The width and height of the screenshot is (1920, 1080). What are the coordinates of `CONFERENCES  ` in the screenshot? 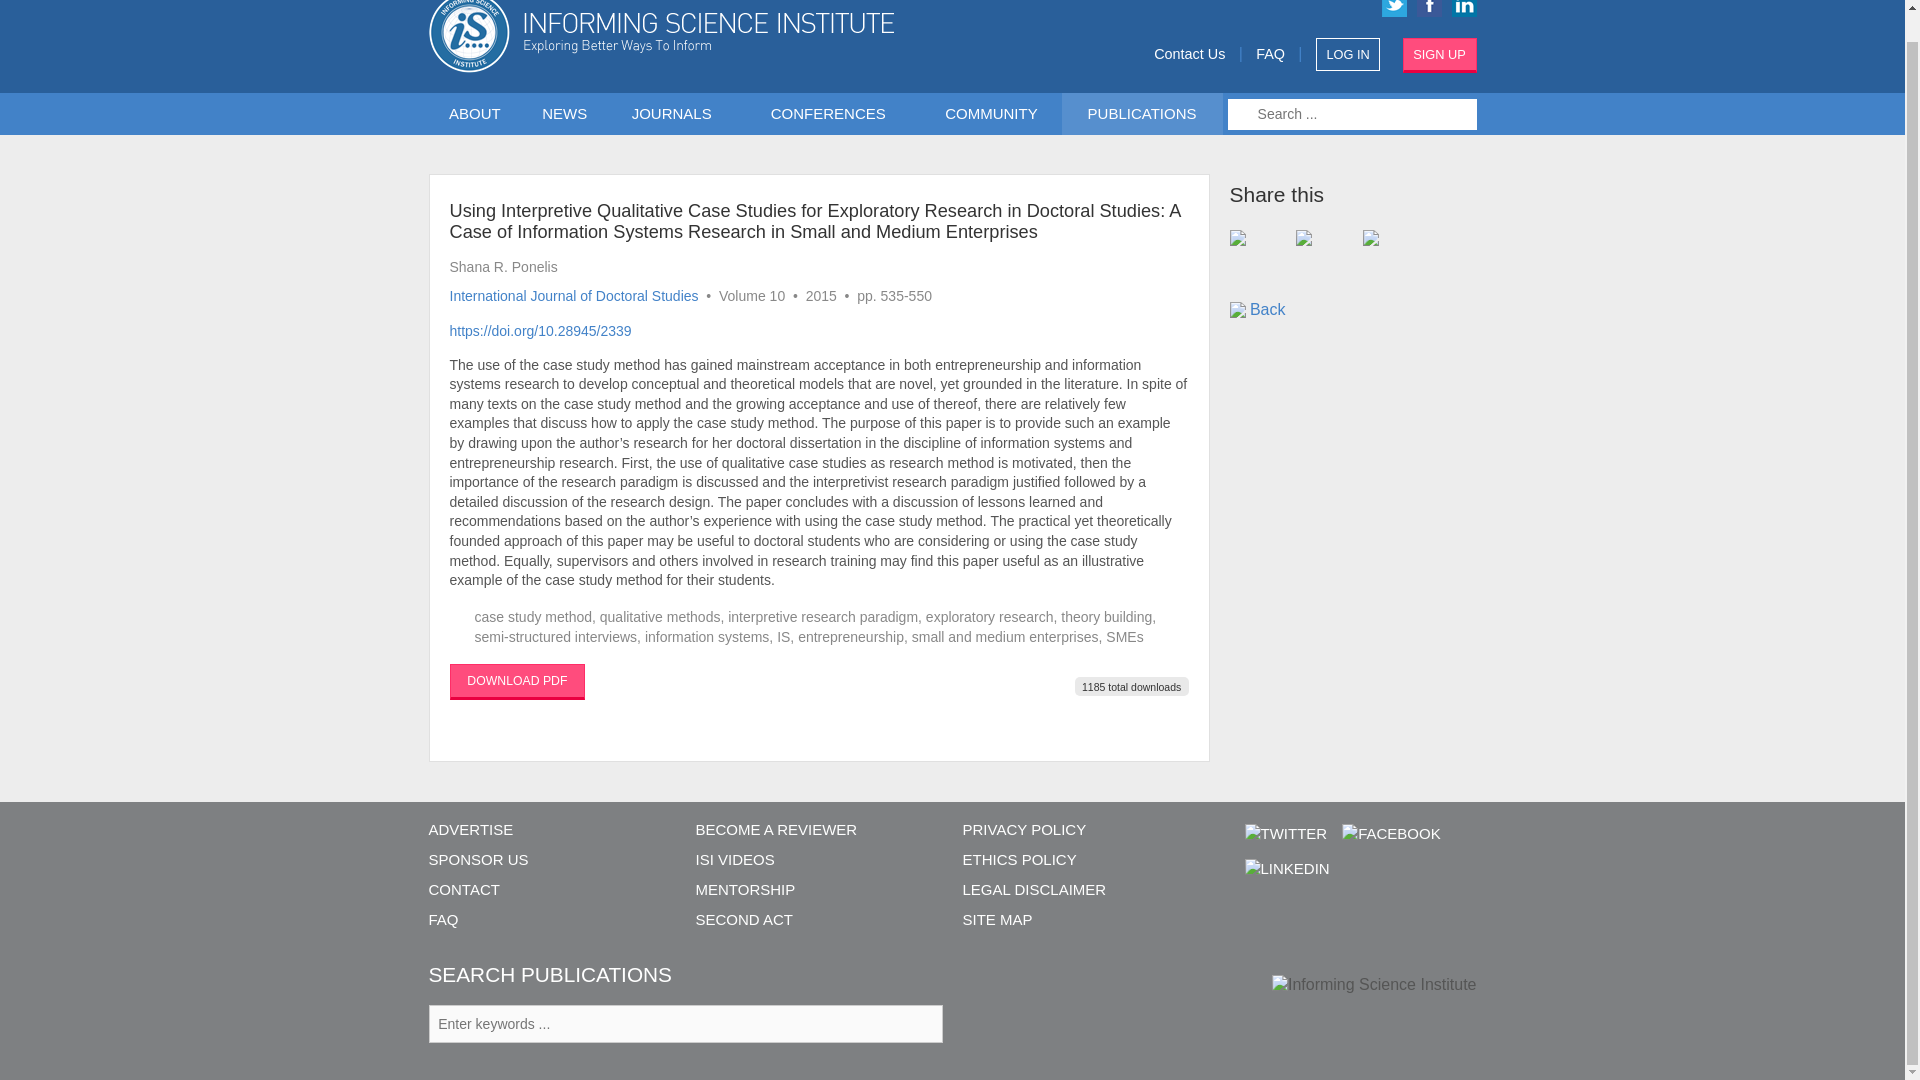 It's located at (832, 114).